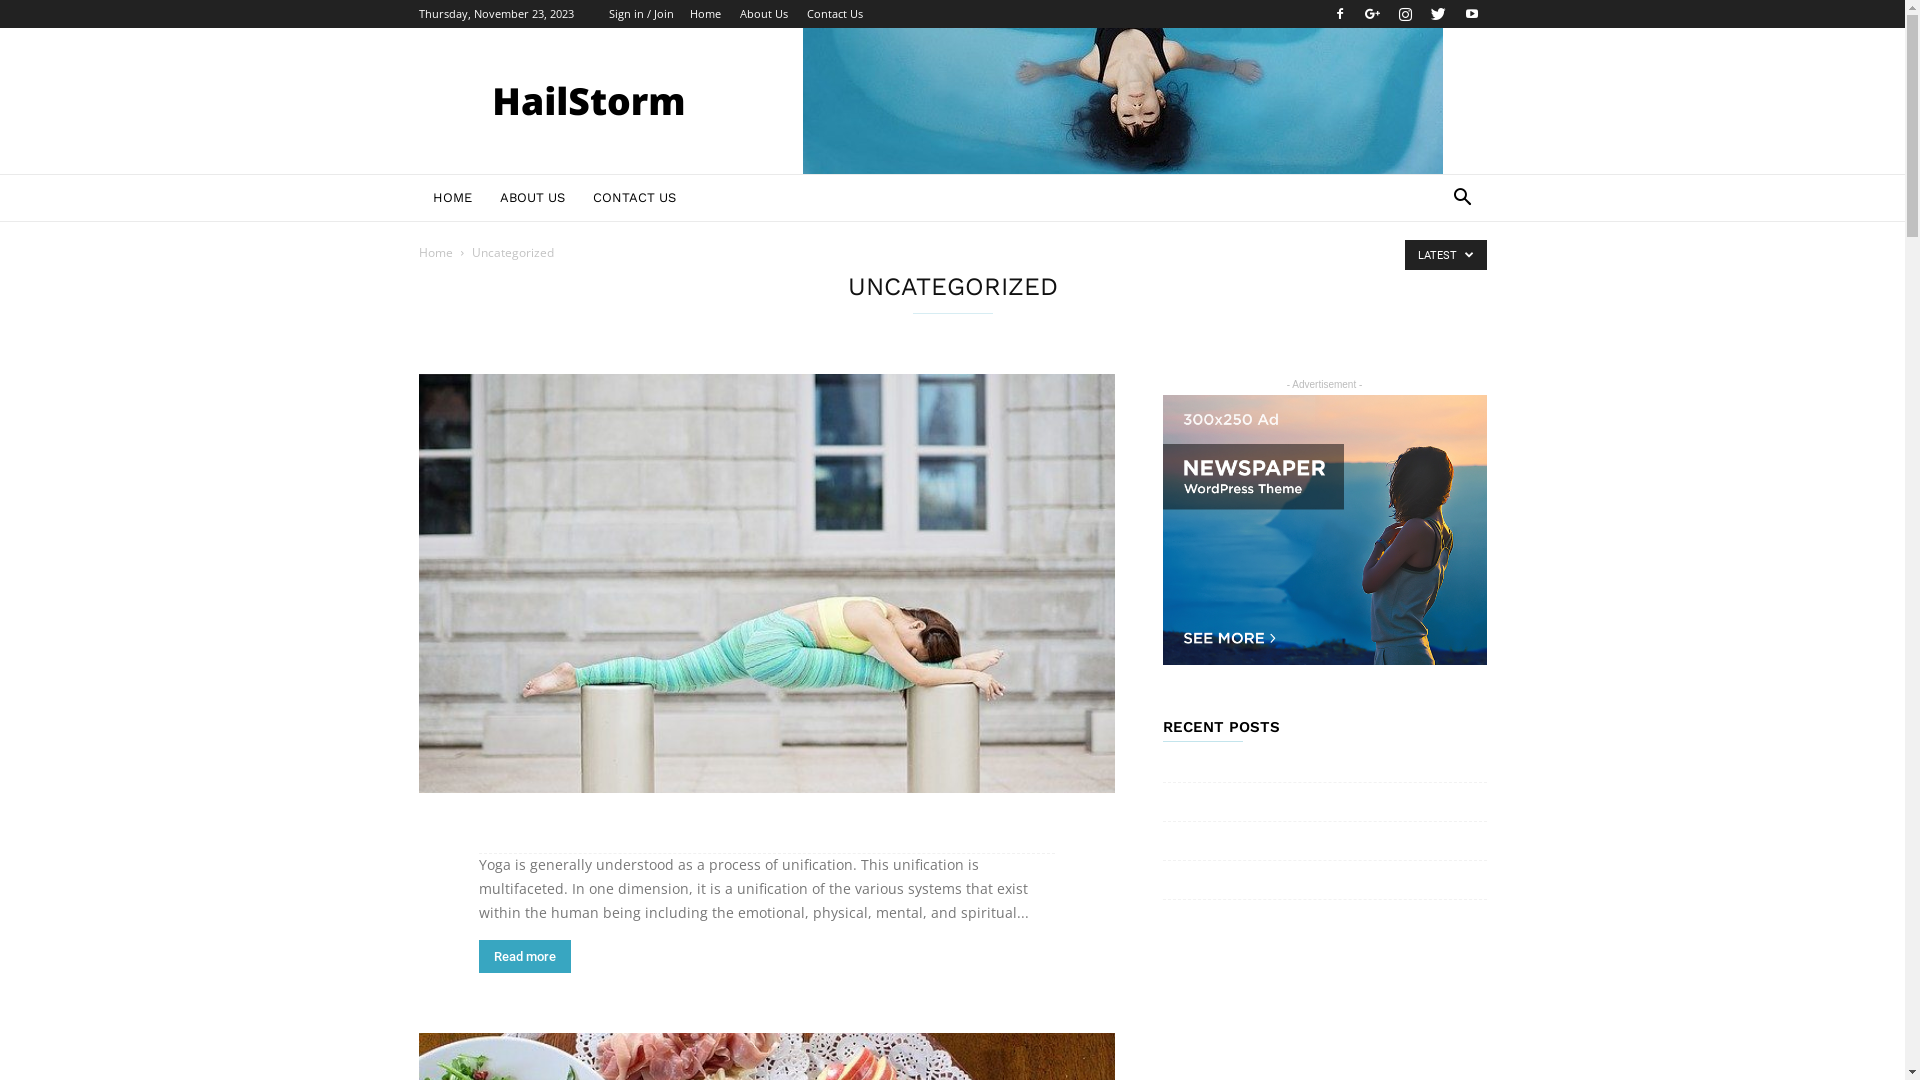  Describe the element at coordinates (634, 198) in the screenshot. I see `CONTACT US` at that location.